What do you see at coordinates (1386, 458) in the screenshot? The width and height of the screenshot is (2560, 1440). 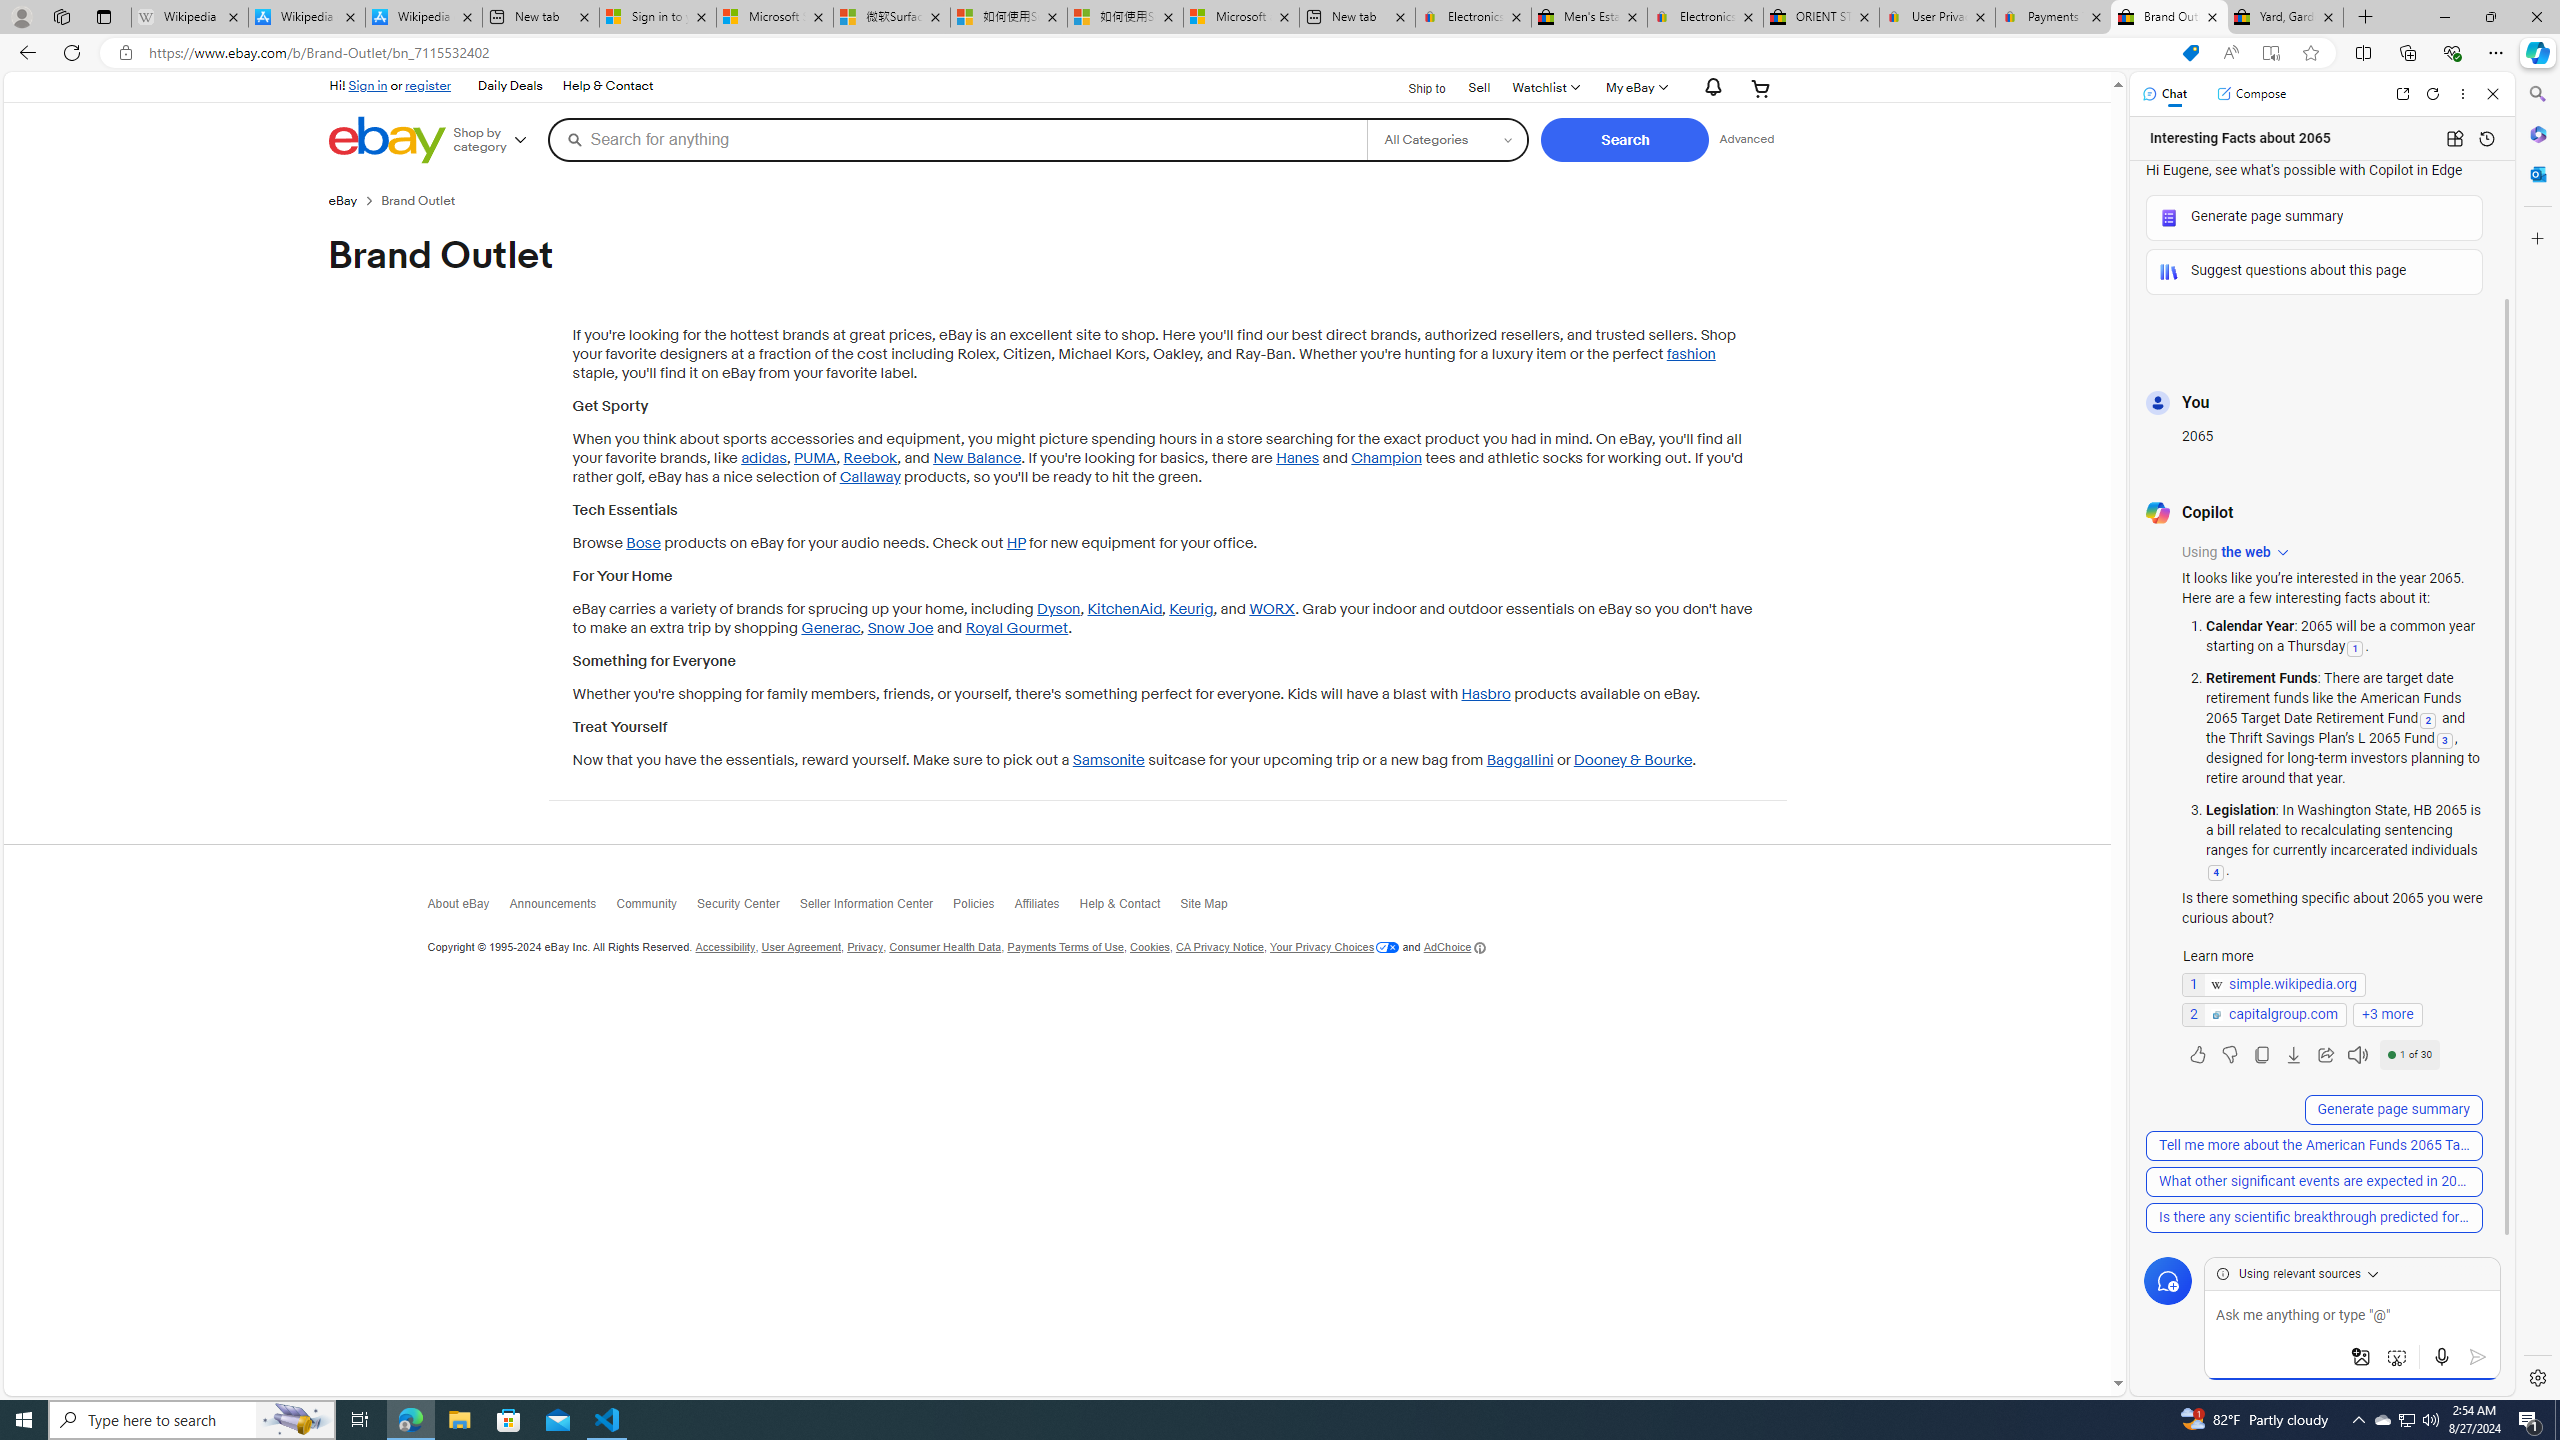 I see `Champion` at bounding box center [1386, 458].